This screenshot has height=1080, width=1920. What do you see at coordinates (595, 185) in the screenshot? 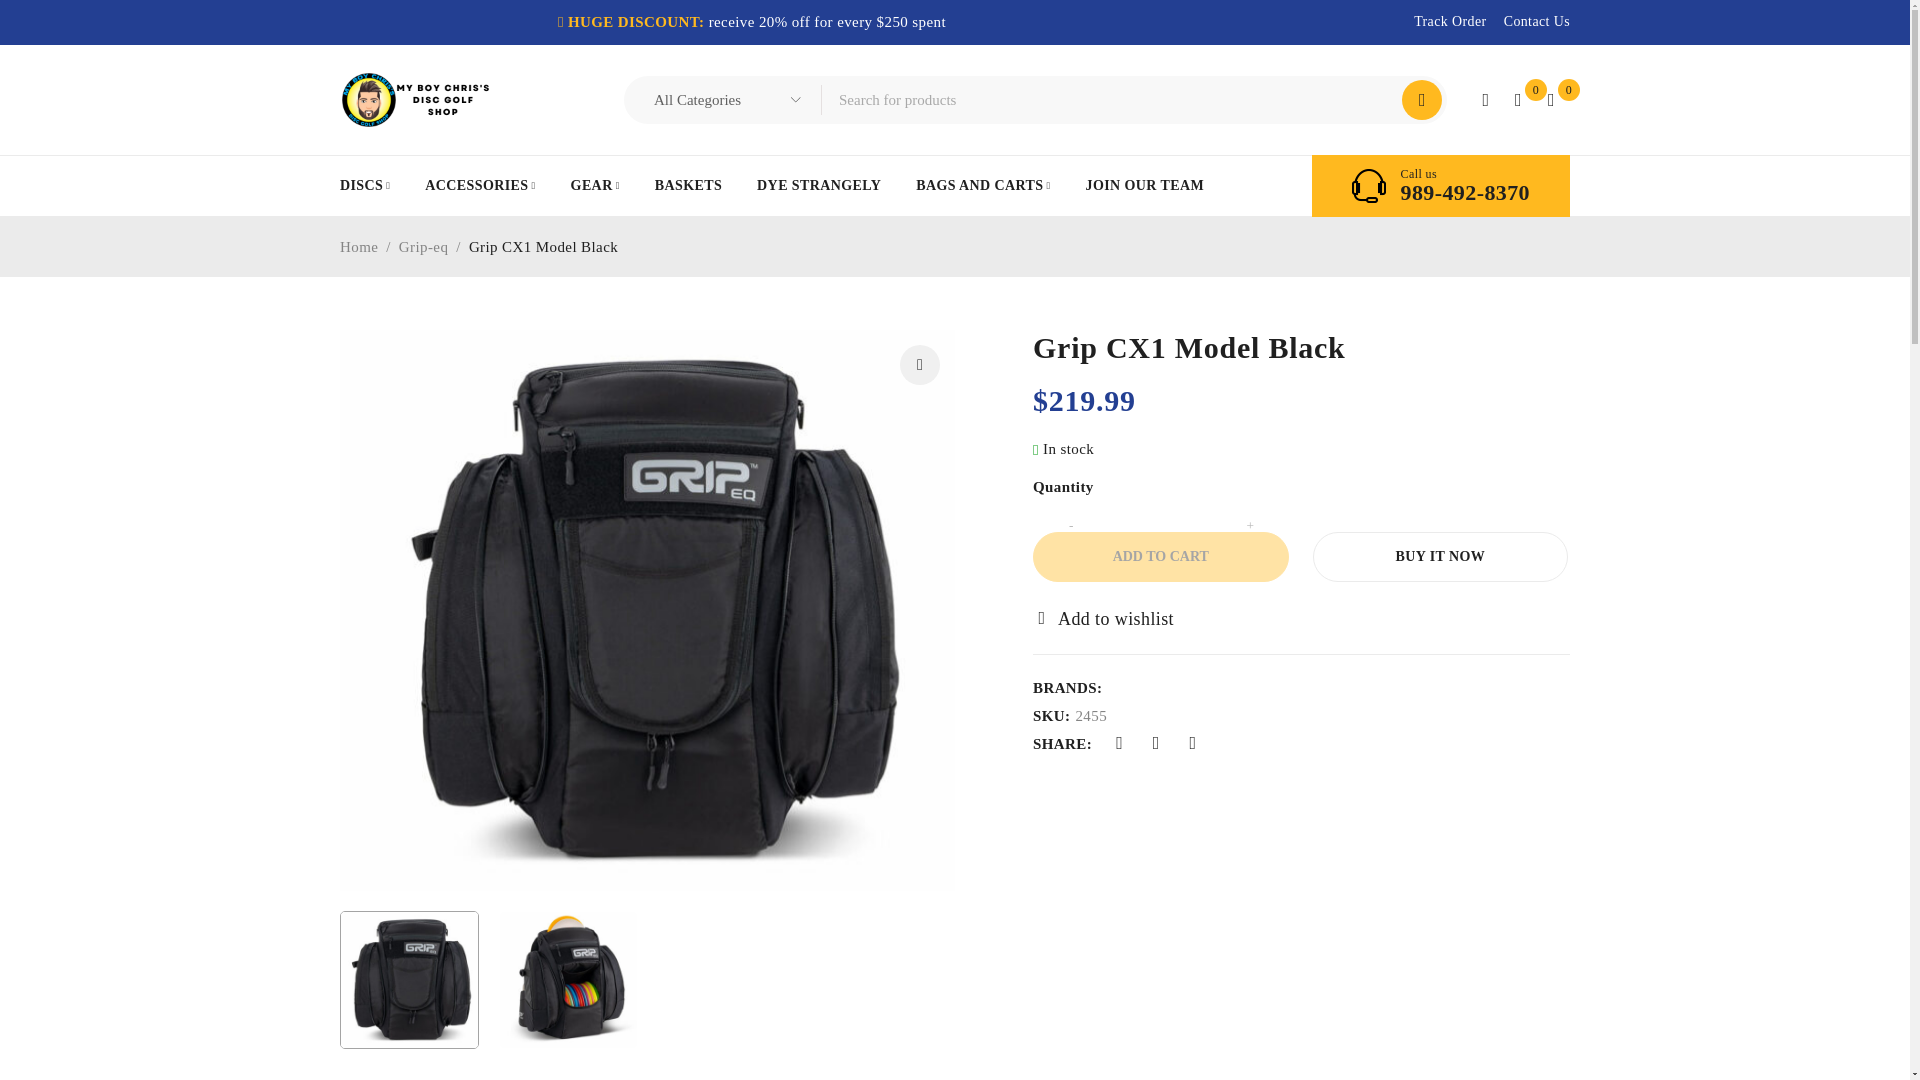
I see `GEAR` at bounding box center [595, 185].